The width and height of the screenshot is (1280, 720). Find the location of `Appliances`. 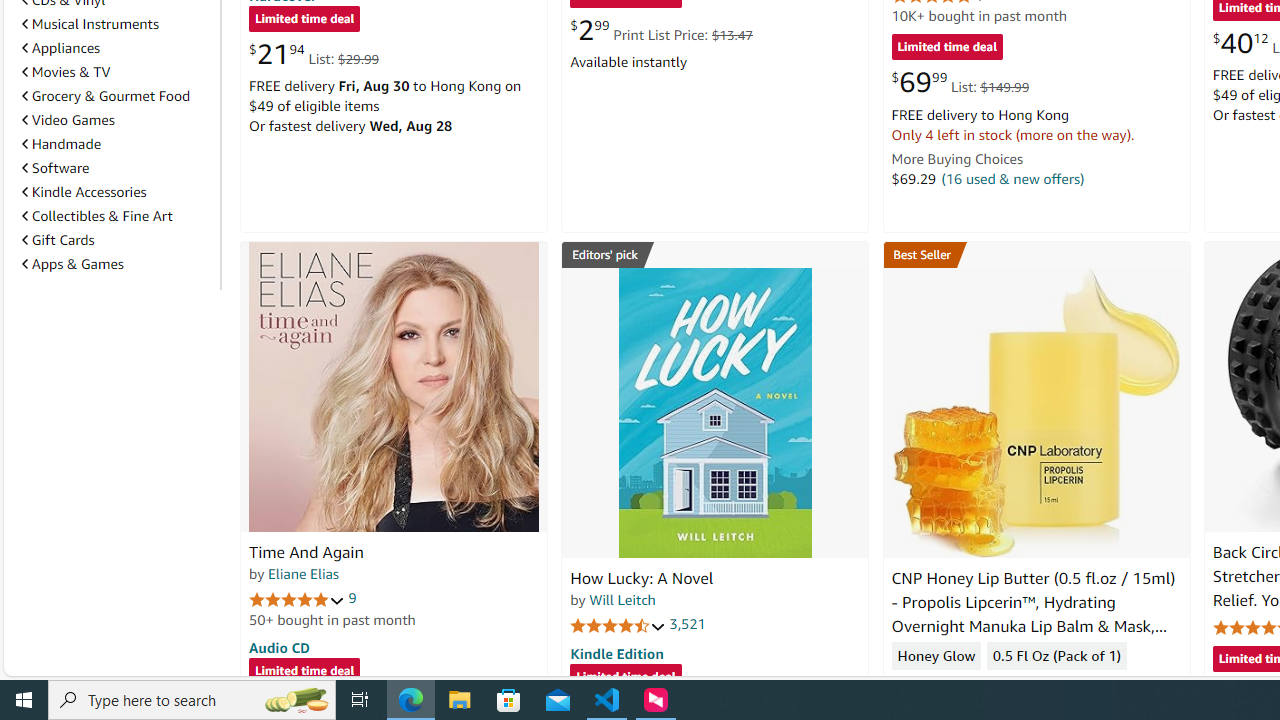

Appliances is located at coordinates (117, 48).